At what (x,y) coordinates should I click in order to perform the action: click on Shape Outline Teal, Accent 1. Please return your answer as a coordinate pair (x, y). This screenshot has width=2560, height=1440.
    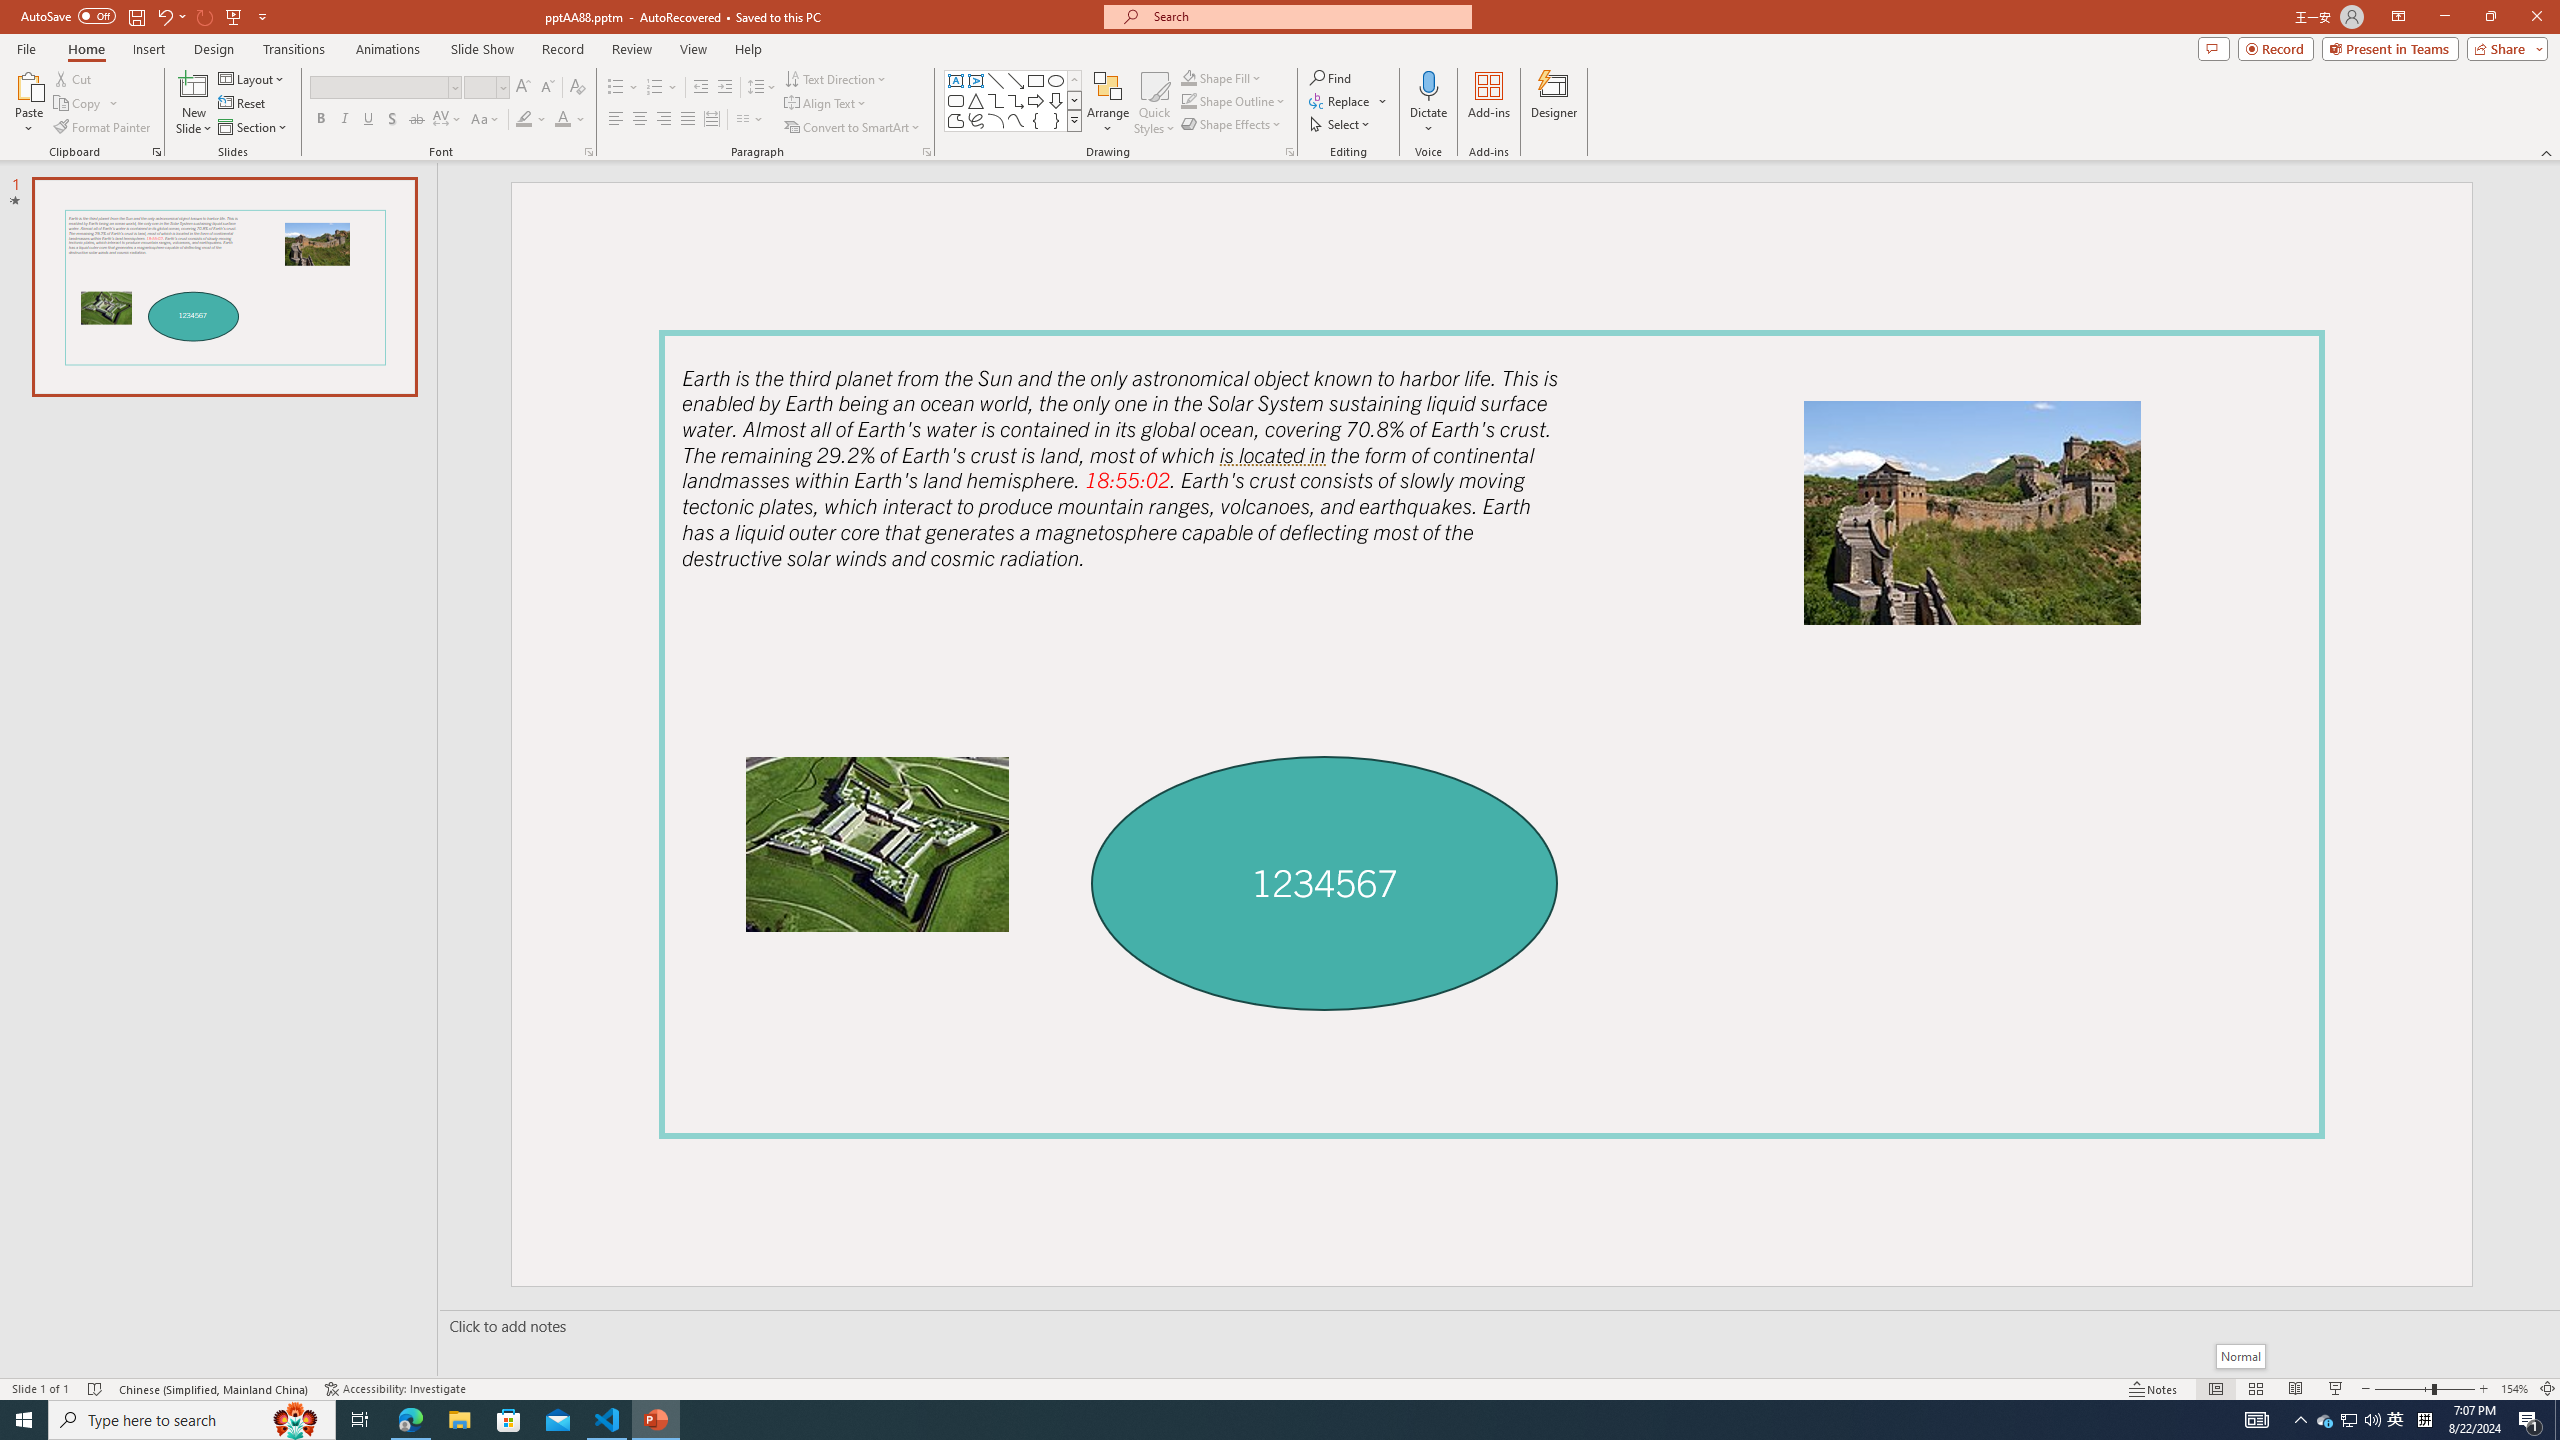
    Looking at the image, I should click on (1188, 100).